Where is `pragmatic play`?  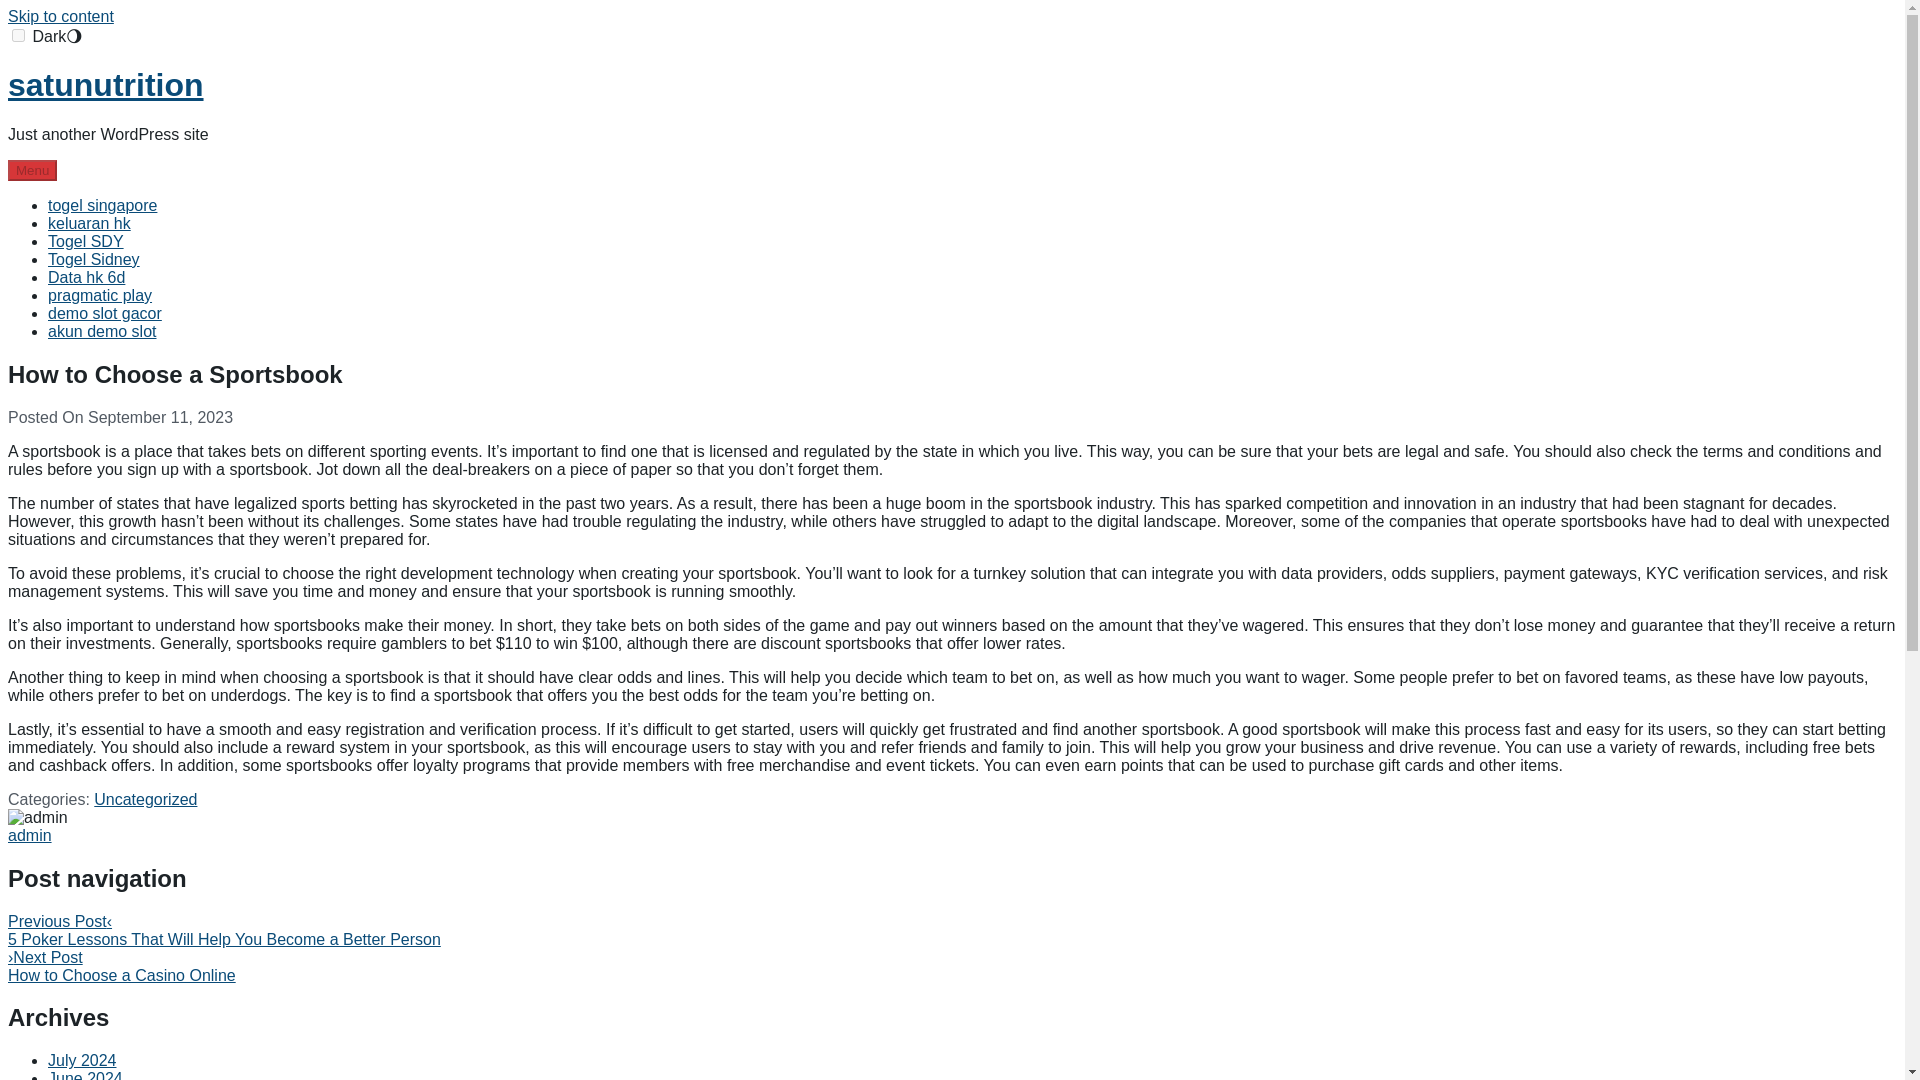 pragmatic play is located at coordinates (100, 295).